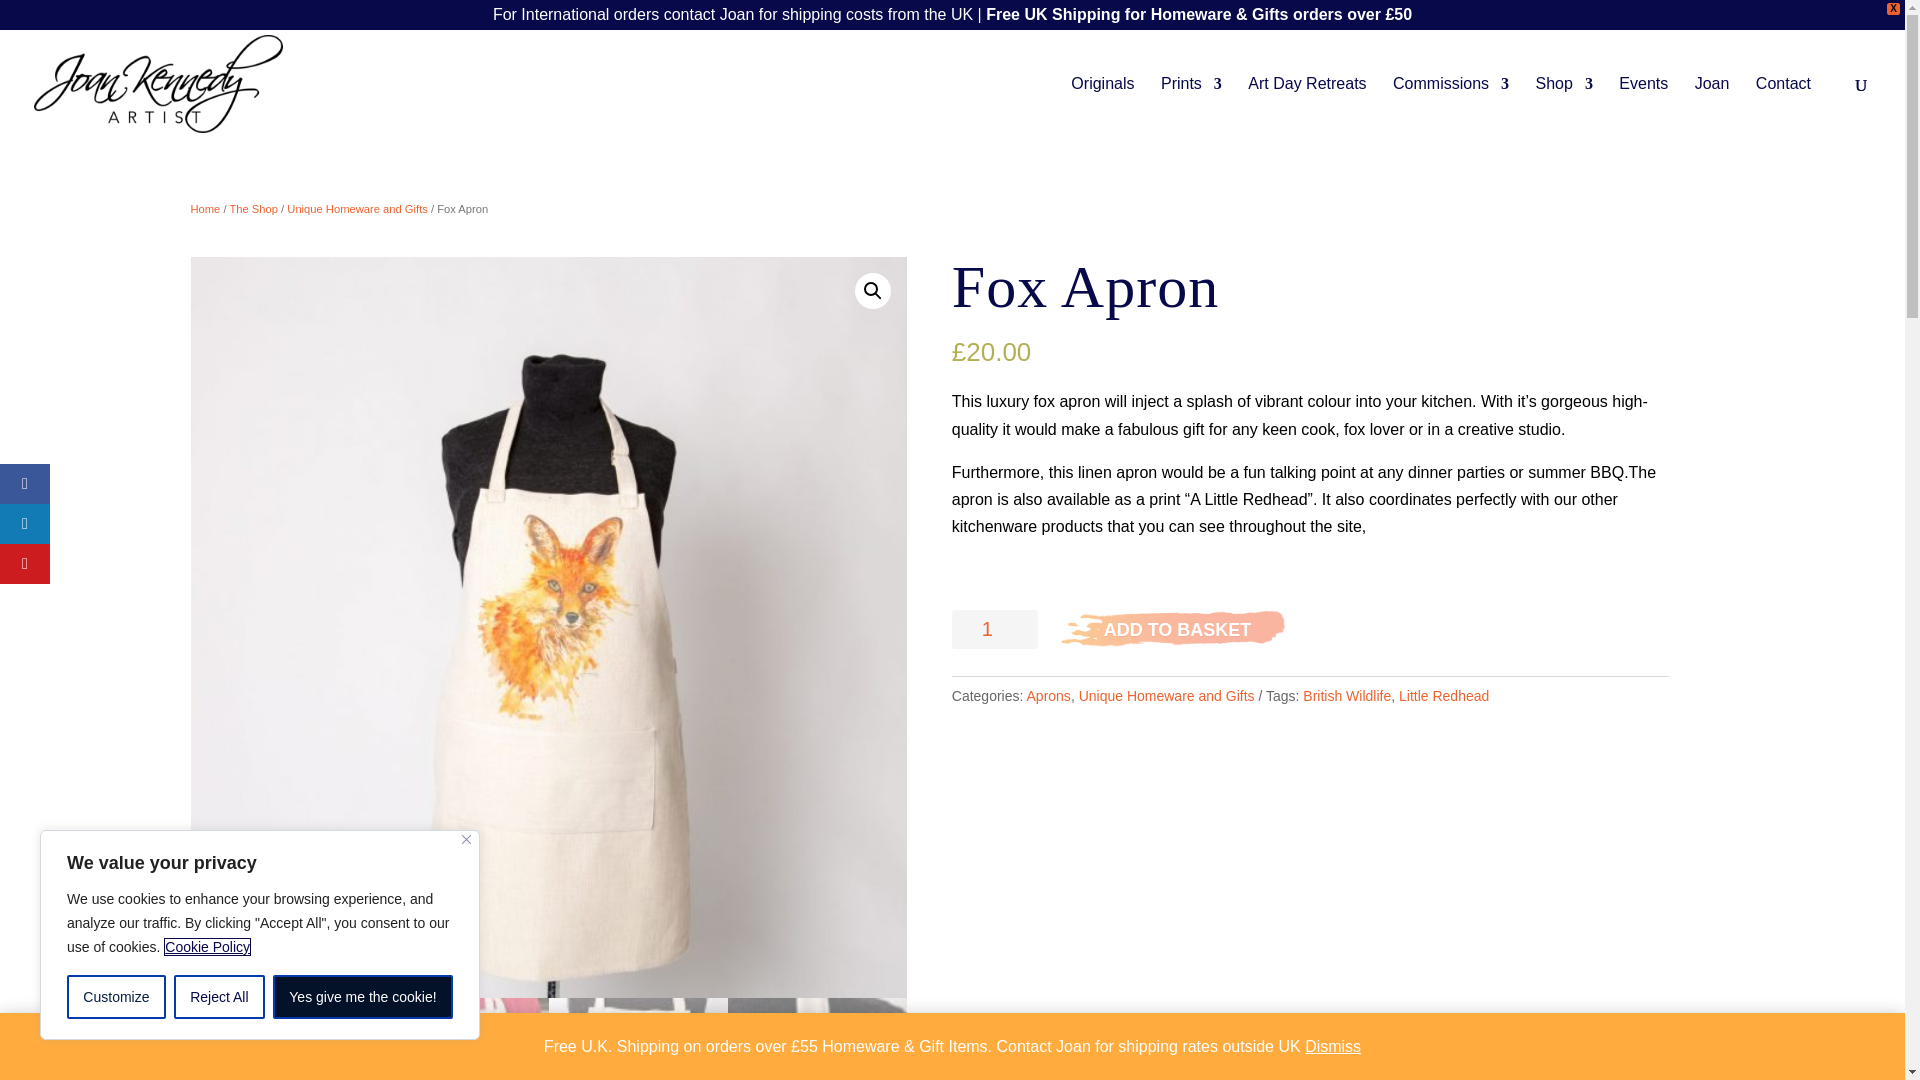 The height and width of the screenshot is (1080, 1920). What do you see at coordinates (995, 630) in the screenshot?
I see `1` at bounding box center [995, 630].